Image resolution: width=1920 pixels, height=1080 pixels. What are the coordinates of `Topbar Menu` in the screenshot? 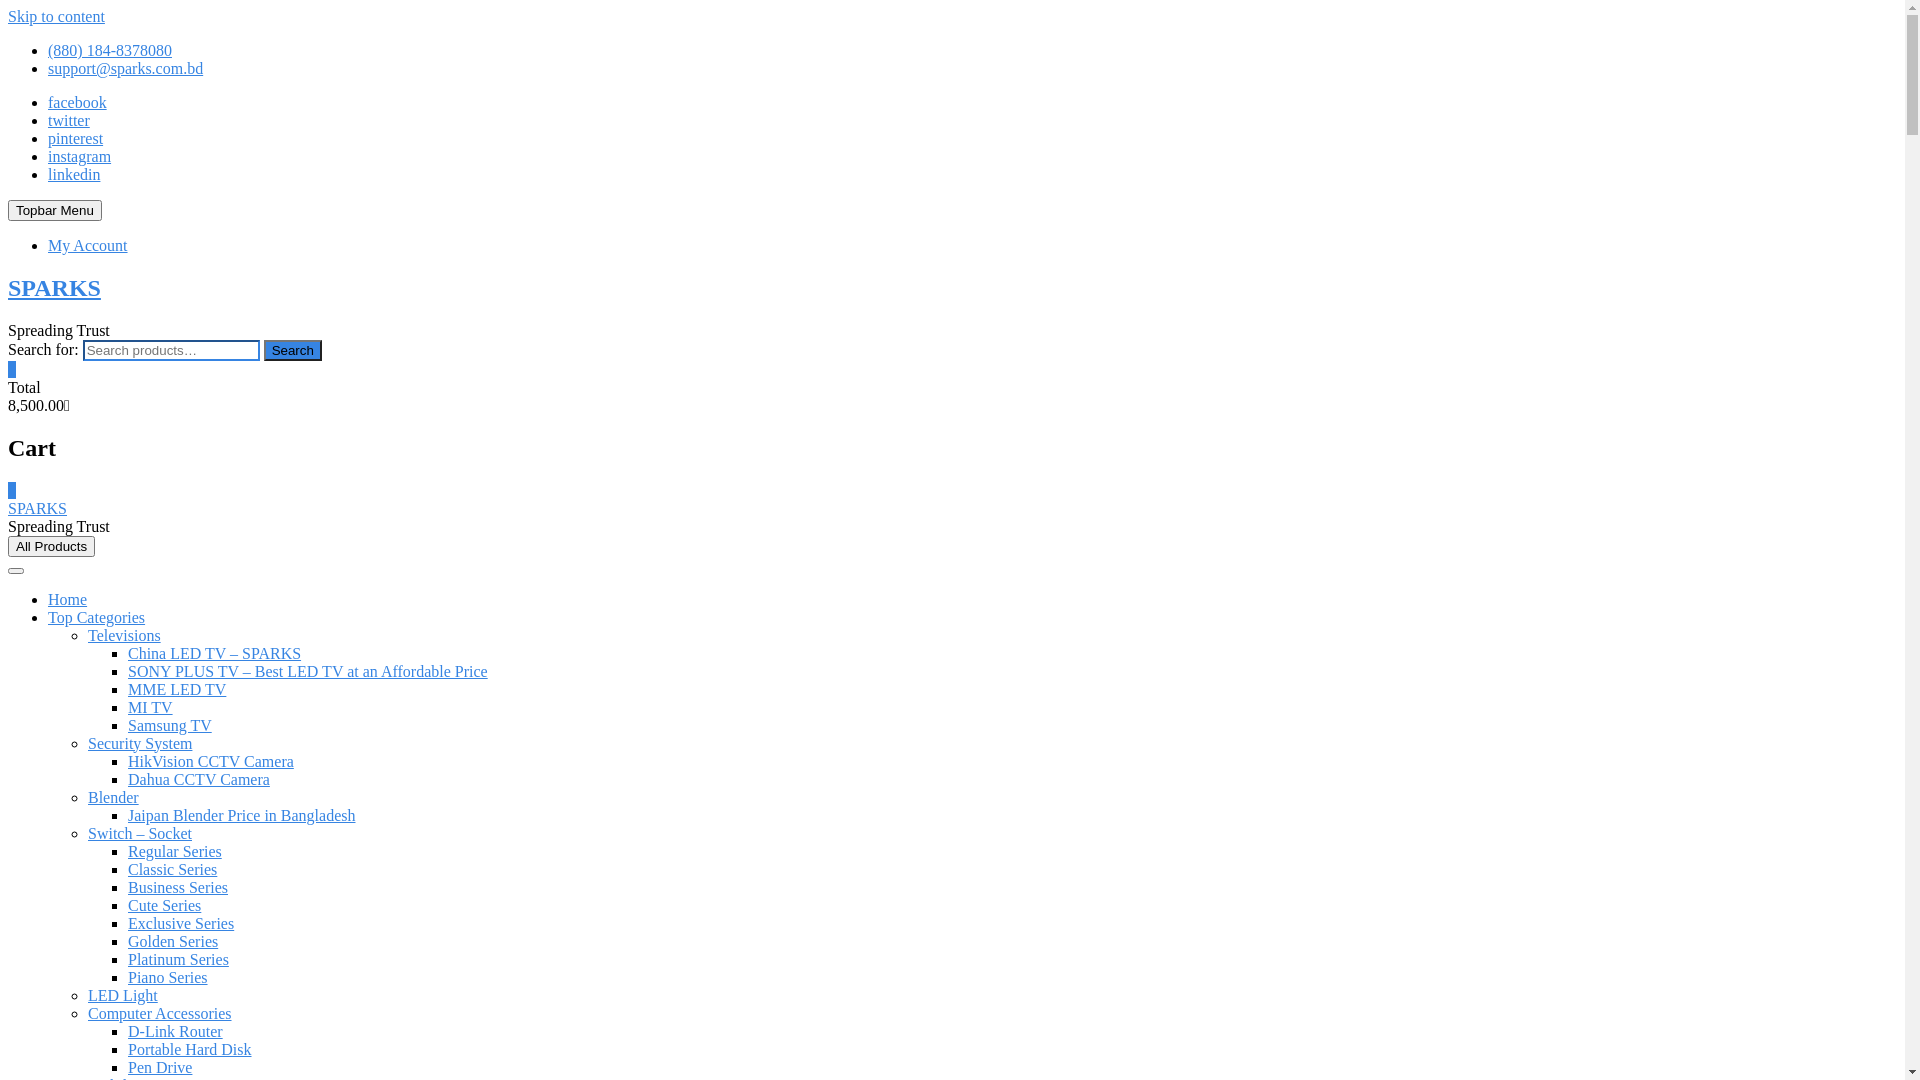 It's located at (55, 210).